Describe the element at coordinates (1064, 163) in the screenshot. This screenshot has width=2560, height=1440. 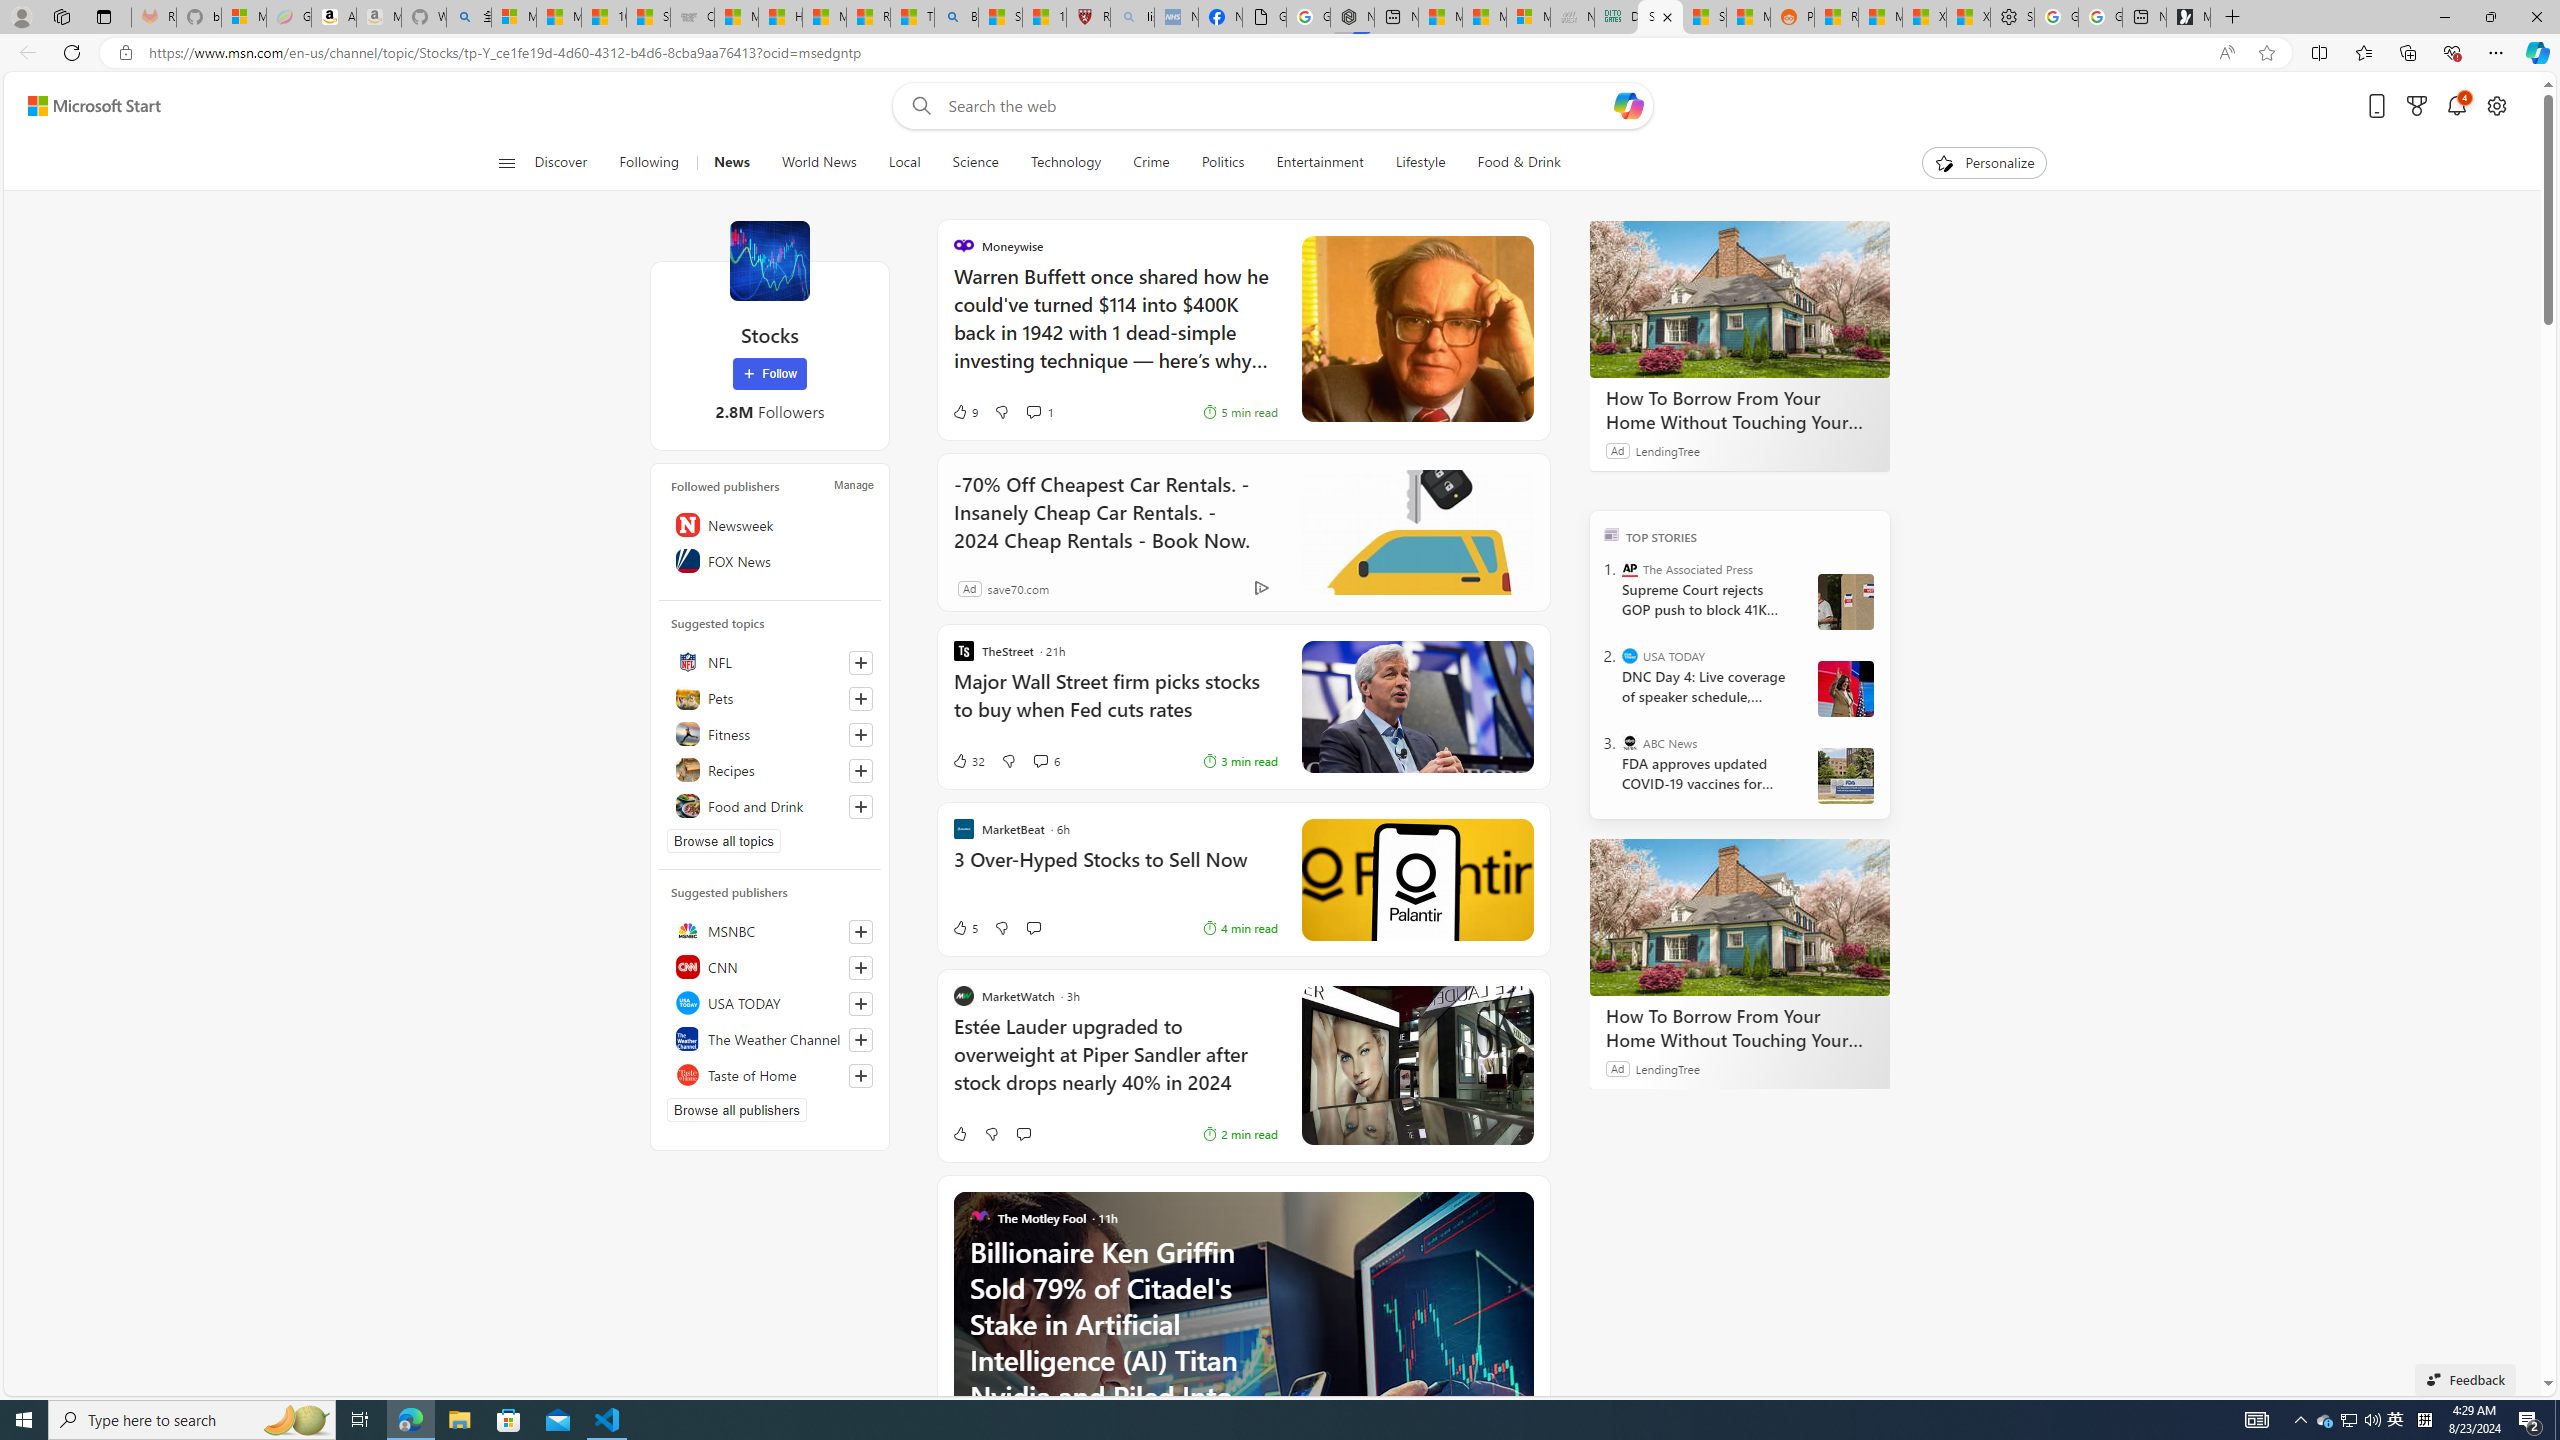
I see `Technology` at that location.